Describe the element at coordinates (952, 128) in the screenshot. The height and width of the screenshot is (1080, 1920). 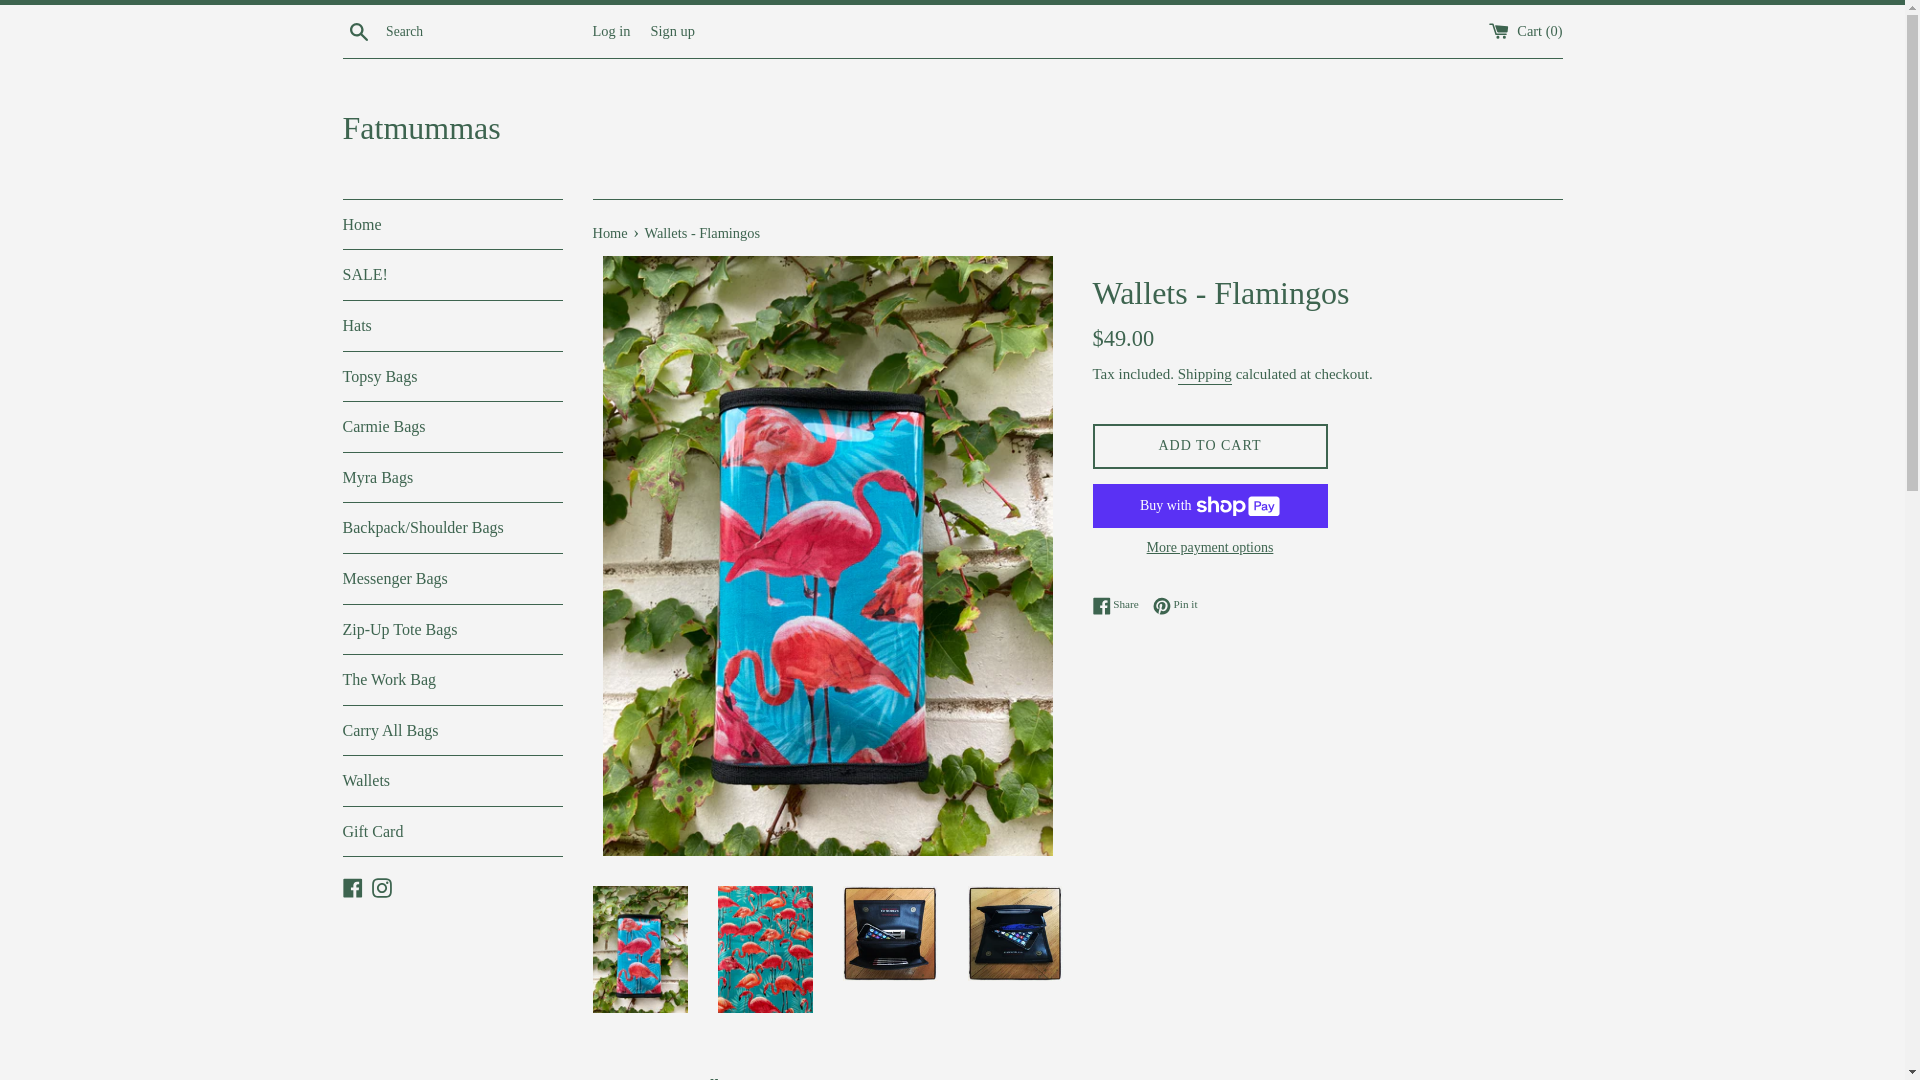
I see `Fatmummas` at that location.